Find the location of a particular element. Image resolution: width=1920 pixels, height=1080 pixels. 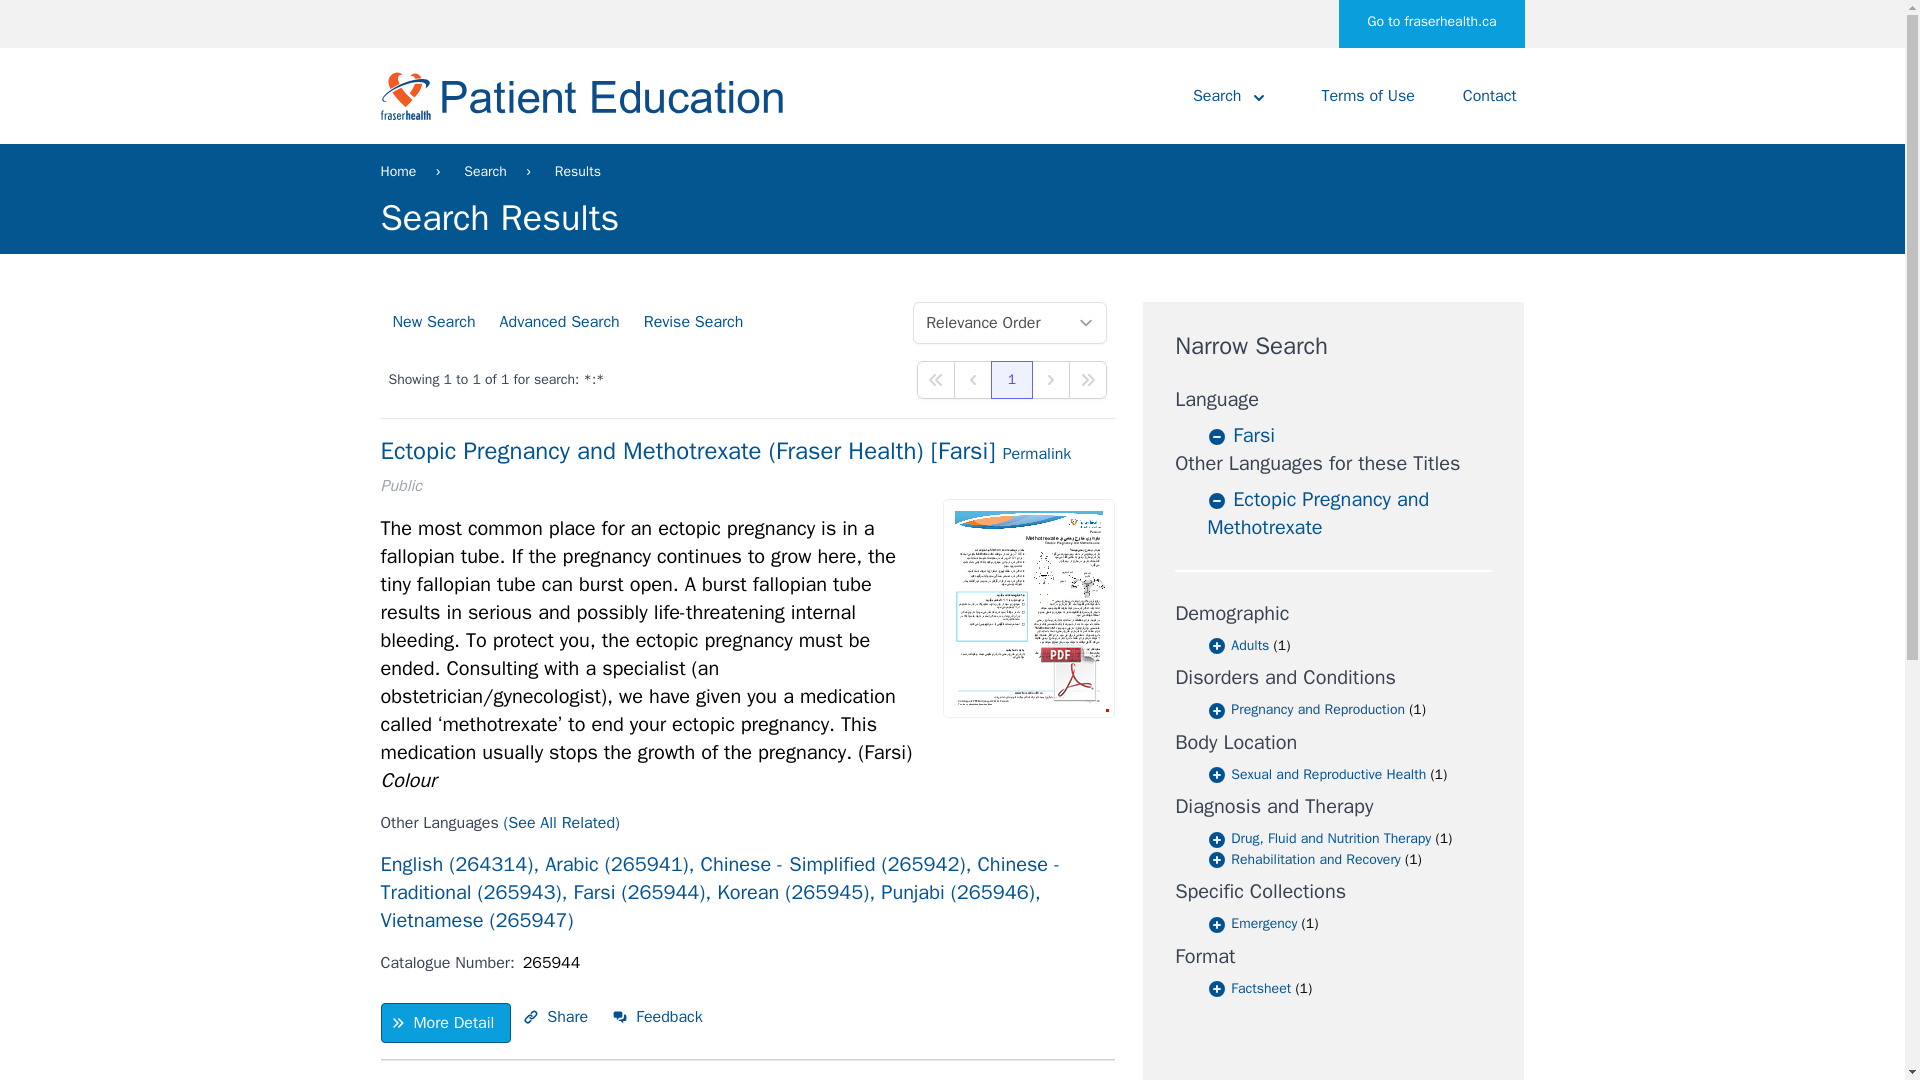

Fraser Health Patient Education Catalogue is located at coordinates (582, 96).